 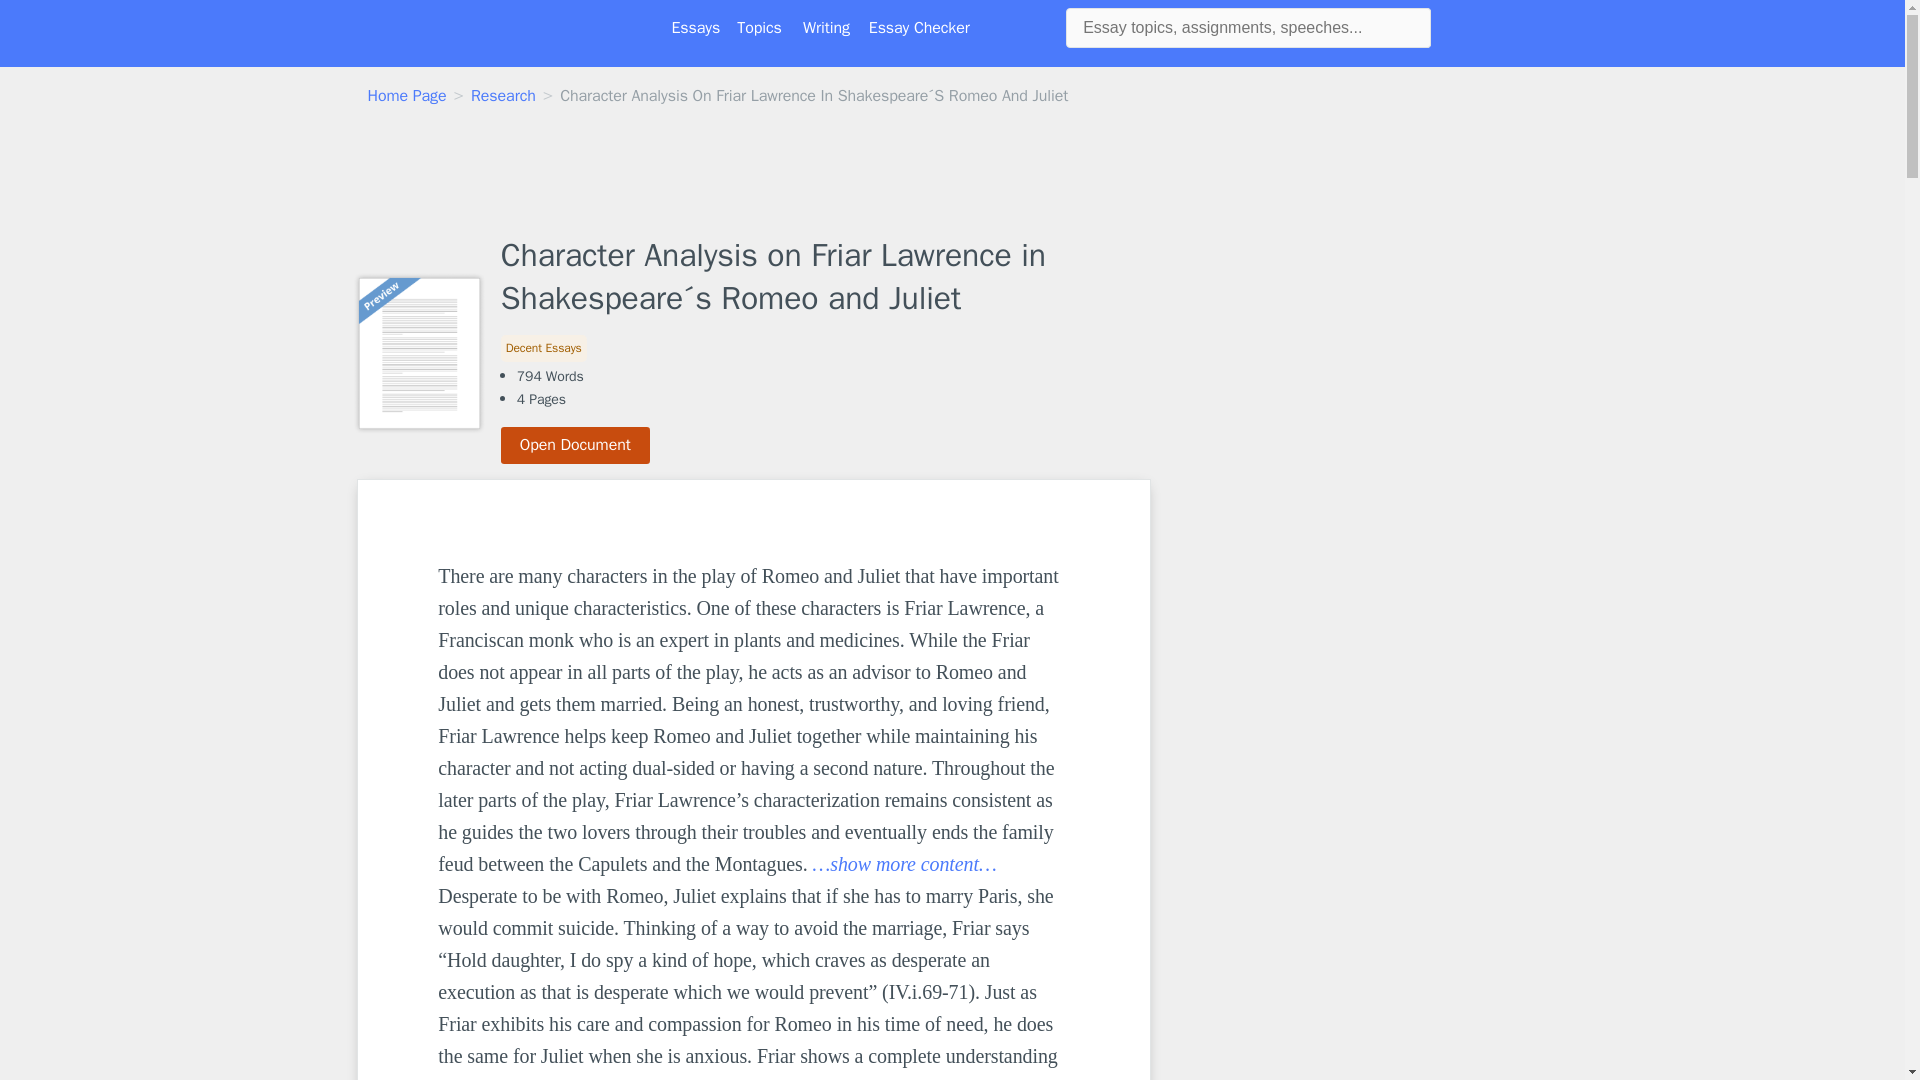 What do you see at coordinates (696, 28) in the screenshot?
I see `Essays` at bounding box center [696, 28].